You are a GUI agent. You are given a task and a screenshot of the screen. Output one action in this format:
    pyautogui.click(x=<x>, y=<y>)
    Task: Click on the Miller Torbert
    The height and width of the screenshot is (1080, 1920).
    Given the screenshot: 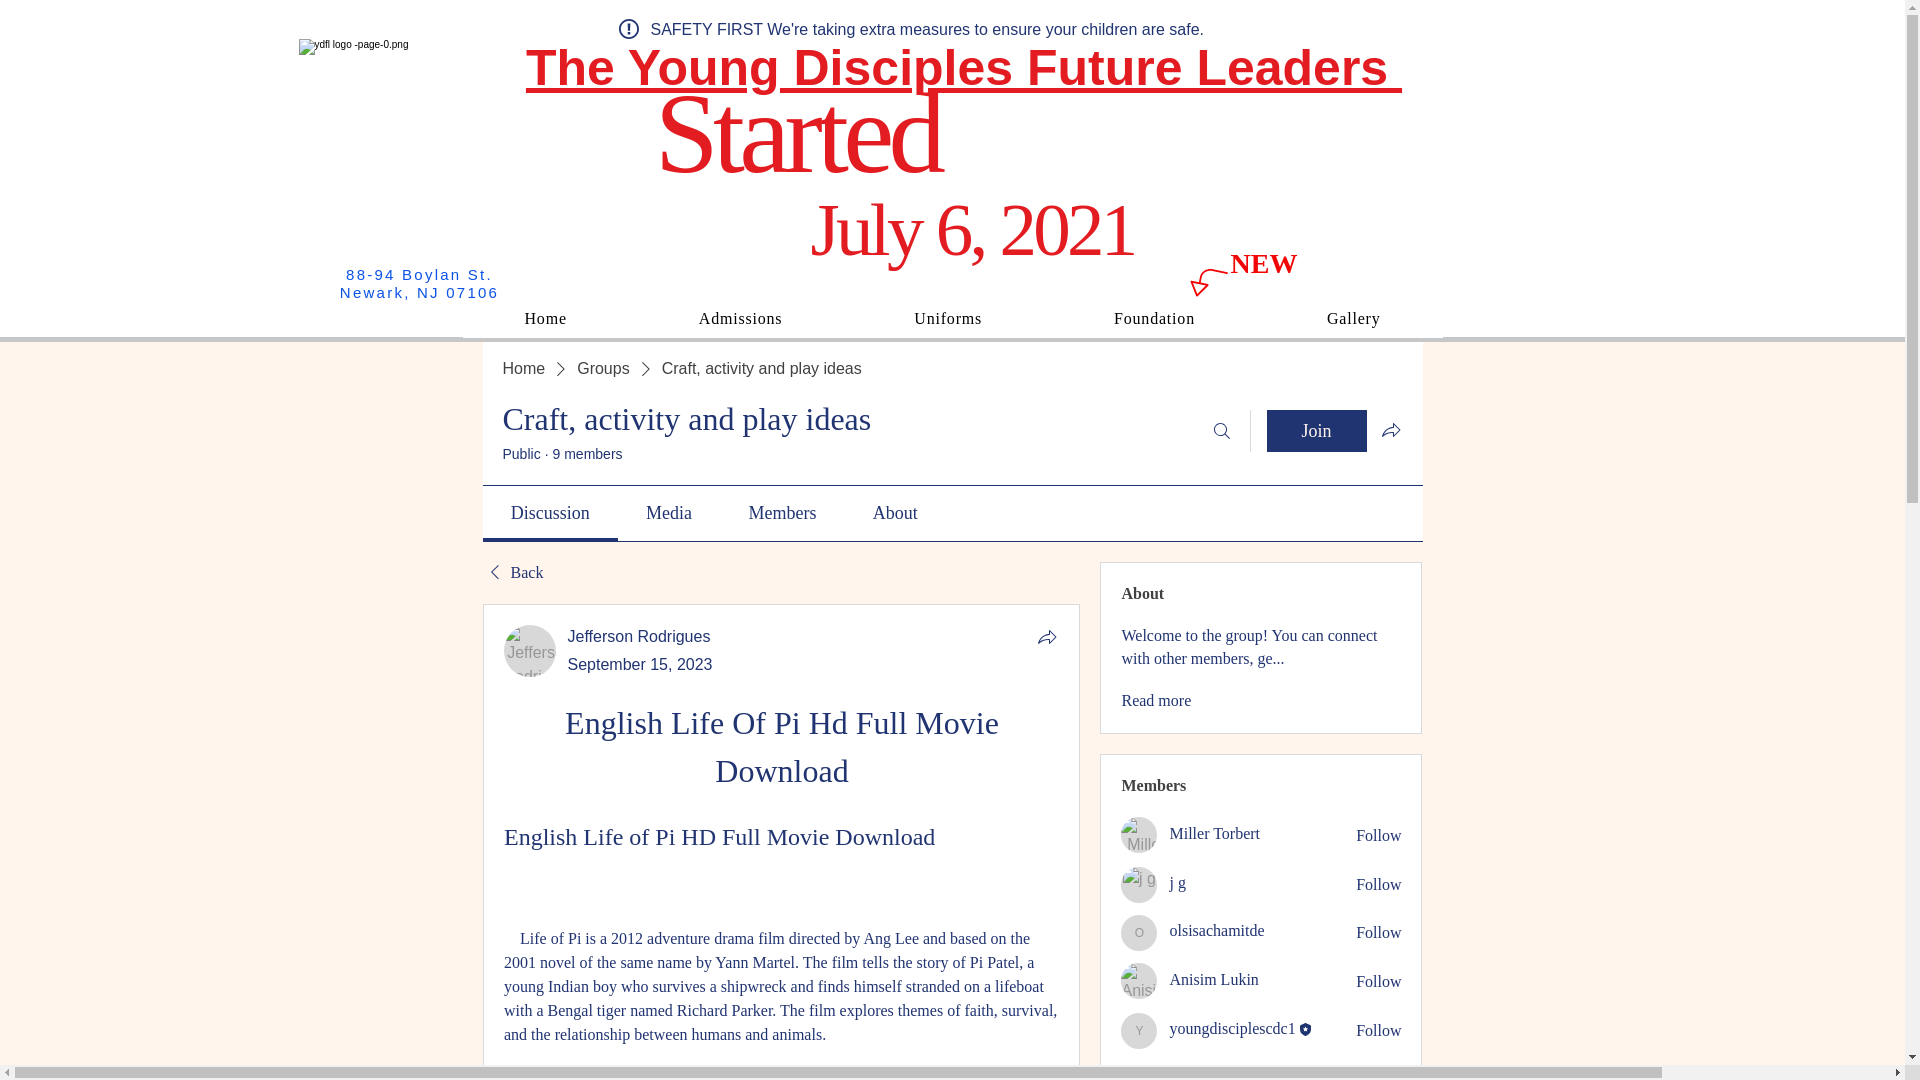 What is the action you would take?
    pyautogui.click(x=1214, y=834)
    